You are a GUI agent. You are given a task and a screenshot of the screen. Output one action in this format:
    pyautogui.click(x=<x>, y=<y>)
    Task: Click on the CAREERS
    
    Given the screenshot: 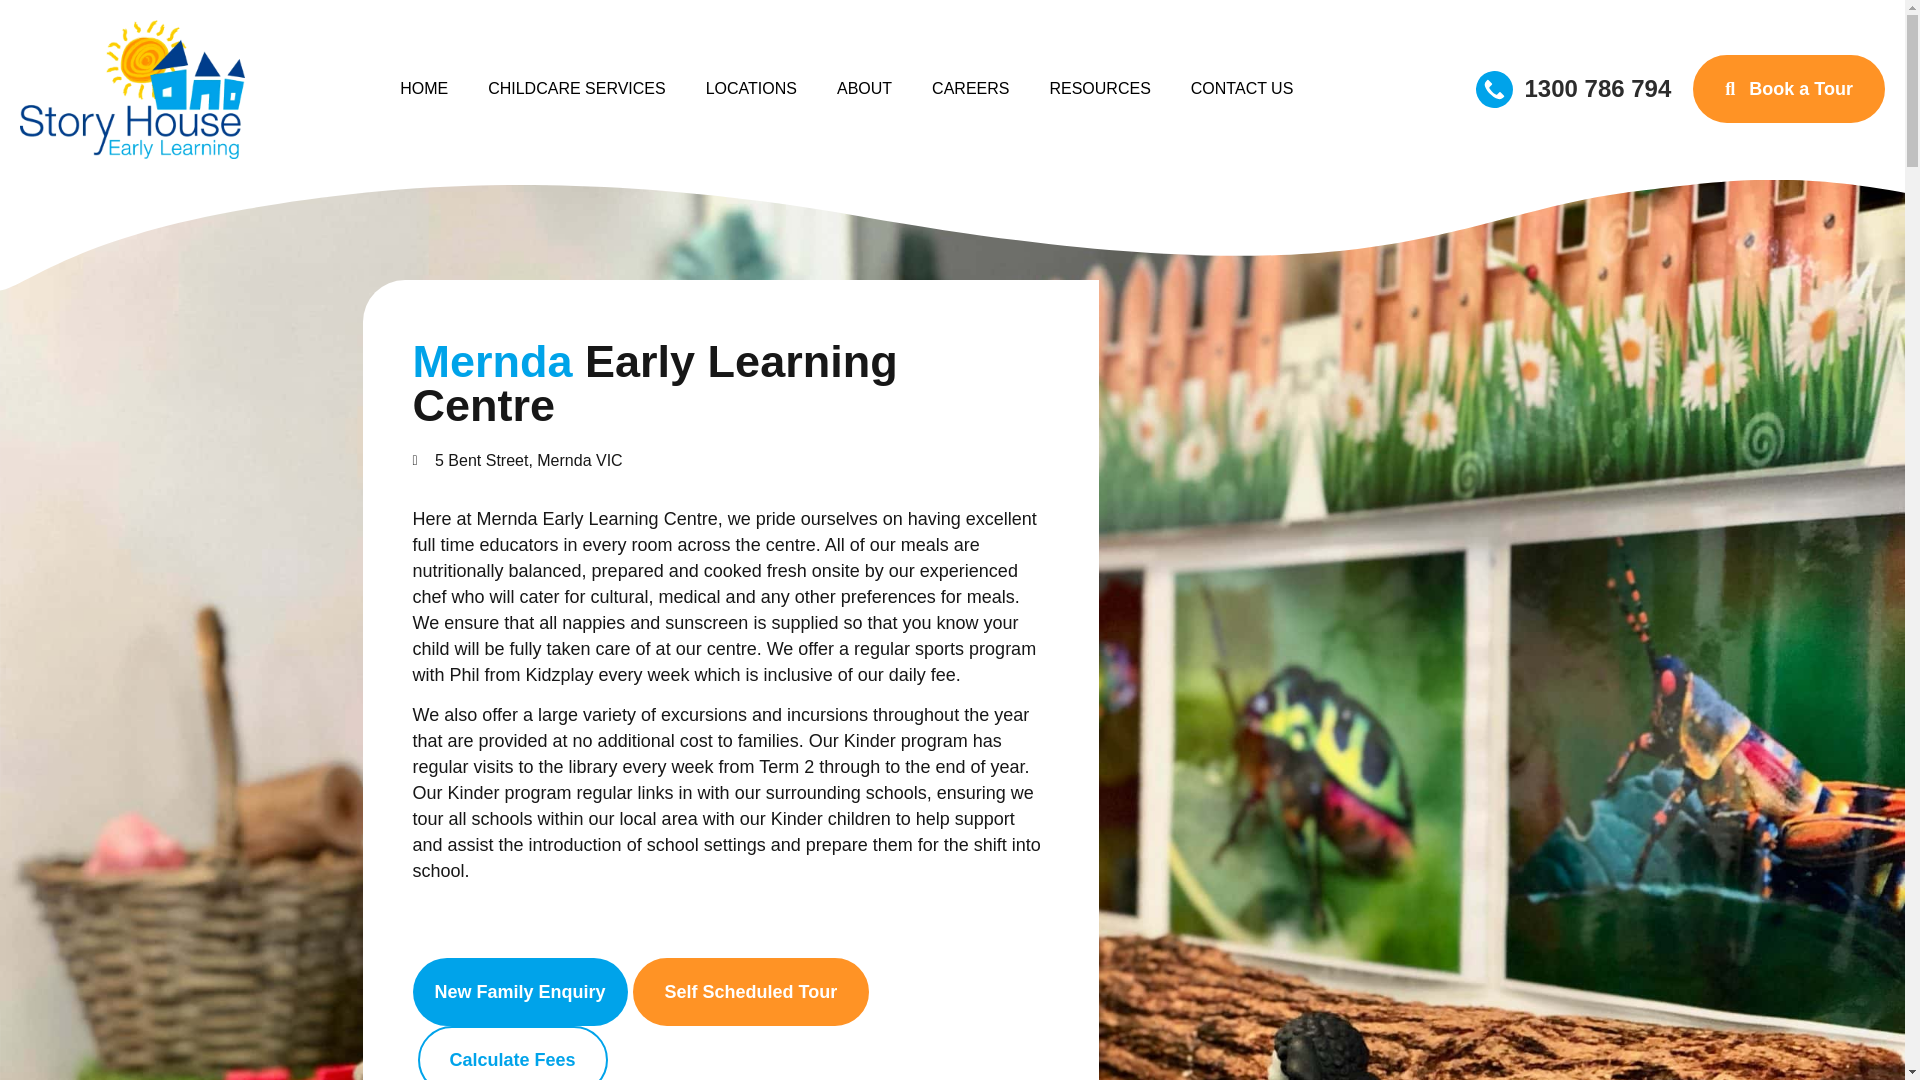 What is the action you would take?
    pyautogui.click(x=970, y=88)
    